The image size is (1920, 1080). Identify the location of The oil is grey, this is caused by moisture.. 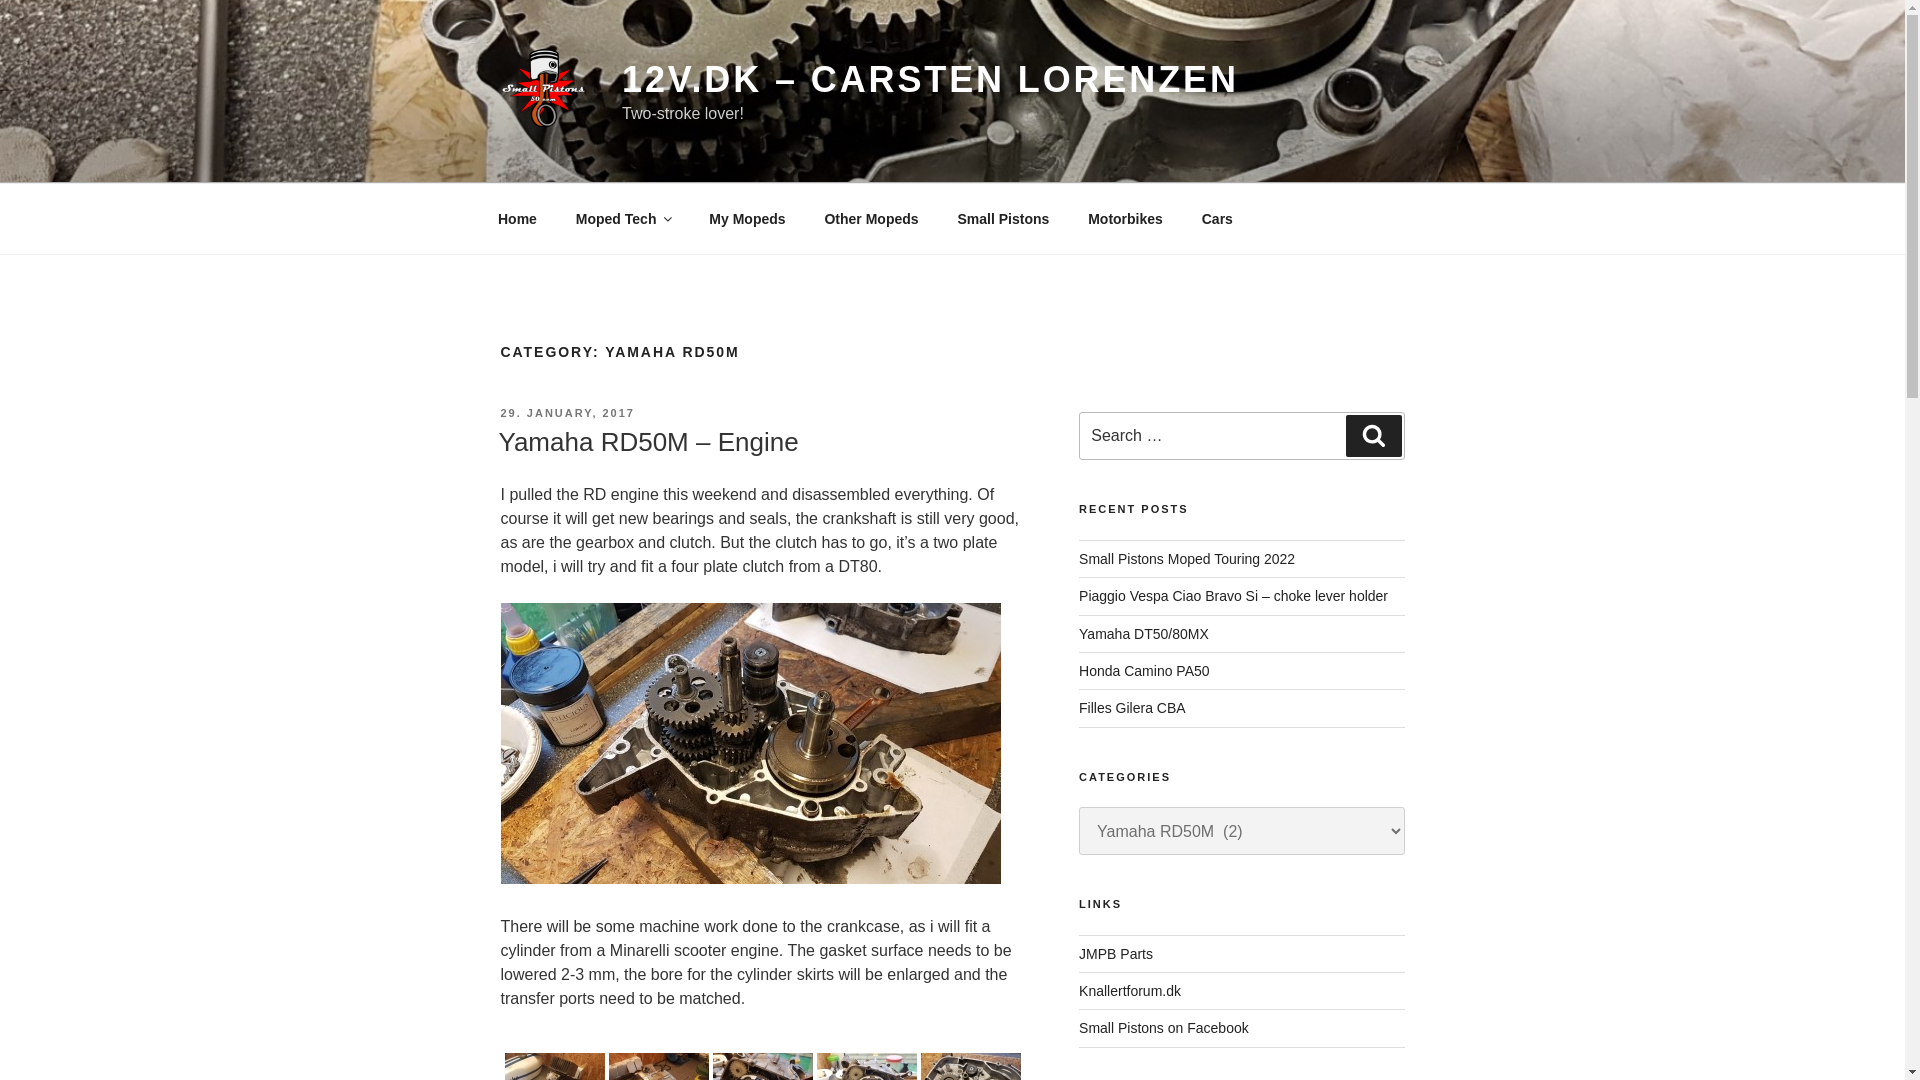
(971, 1066).